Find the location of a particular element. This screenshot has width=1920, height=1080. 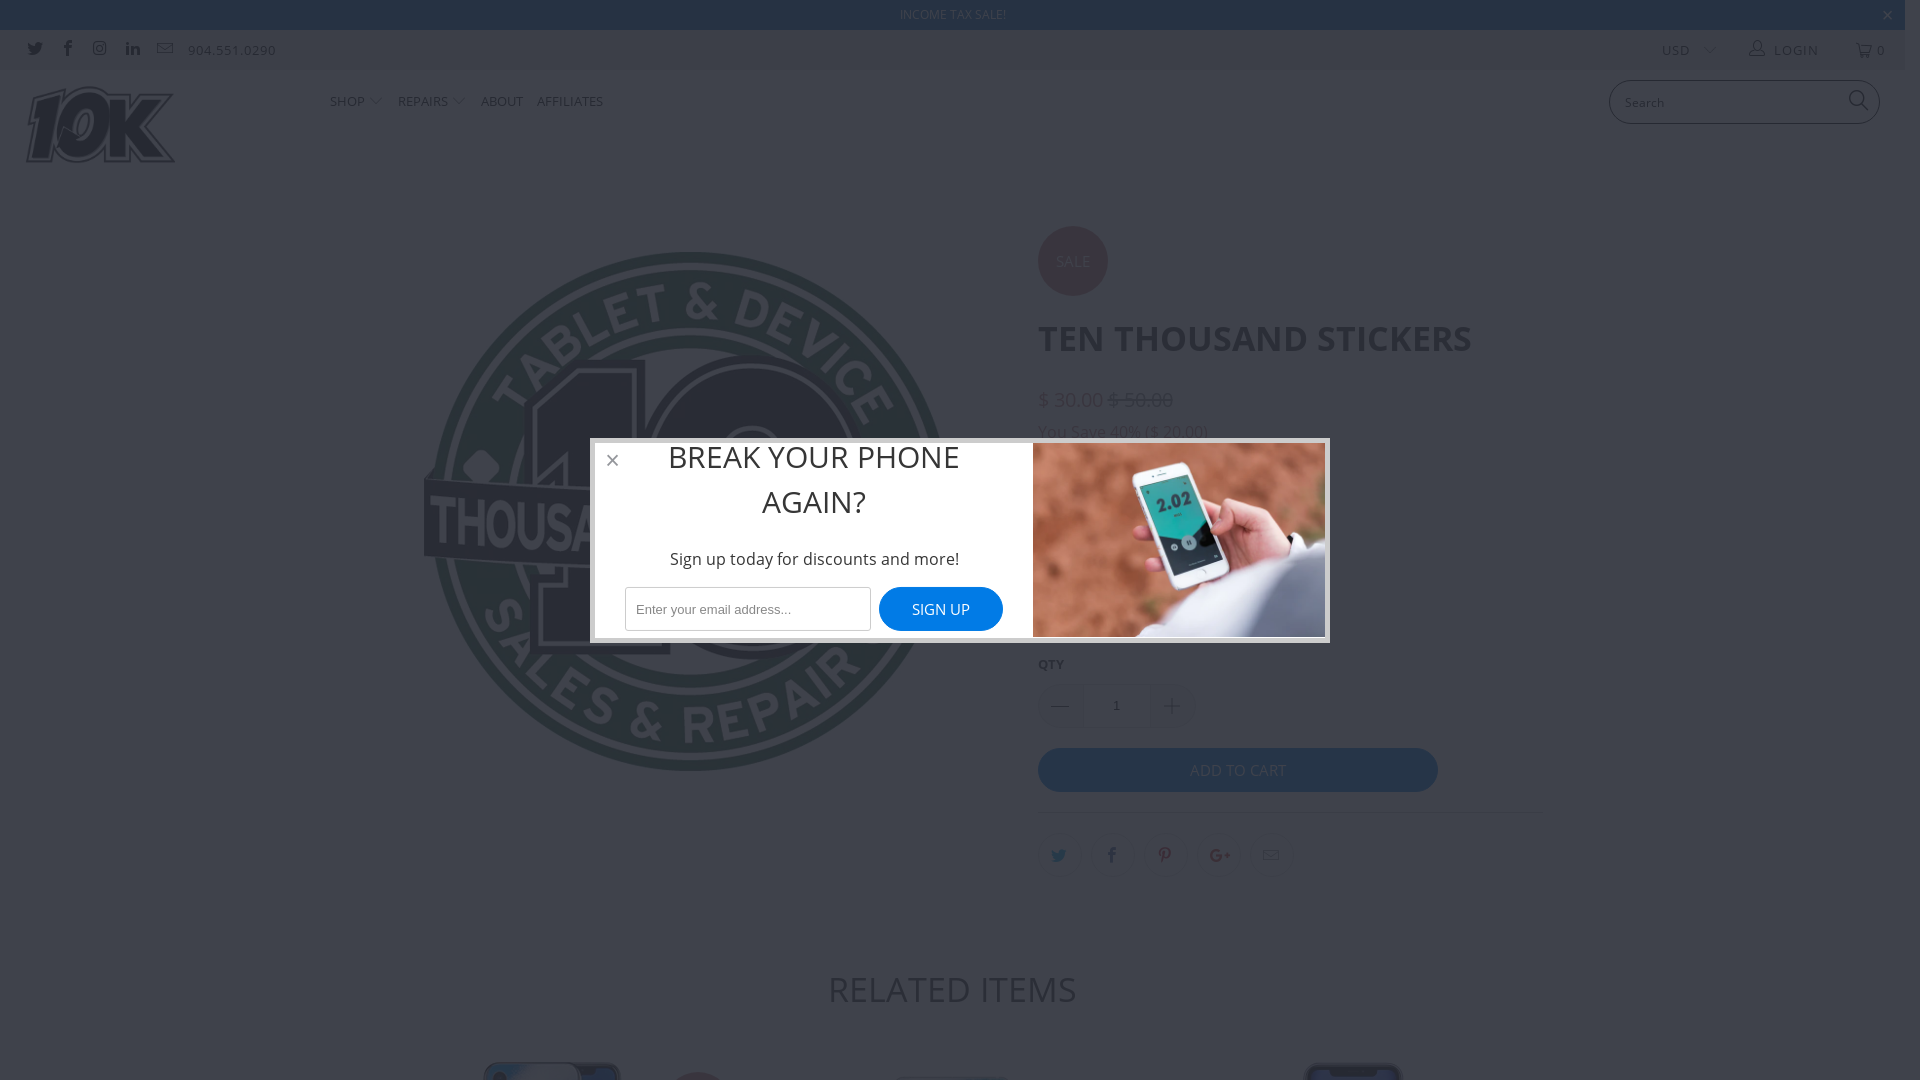

REPAIRS is located at coordinates (432, 102).